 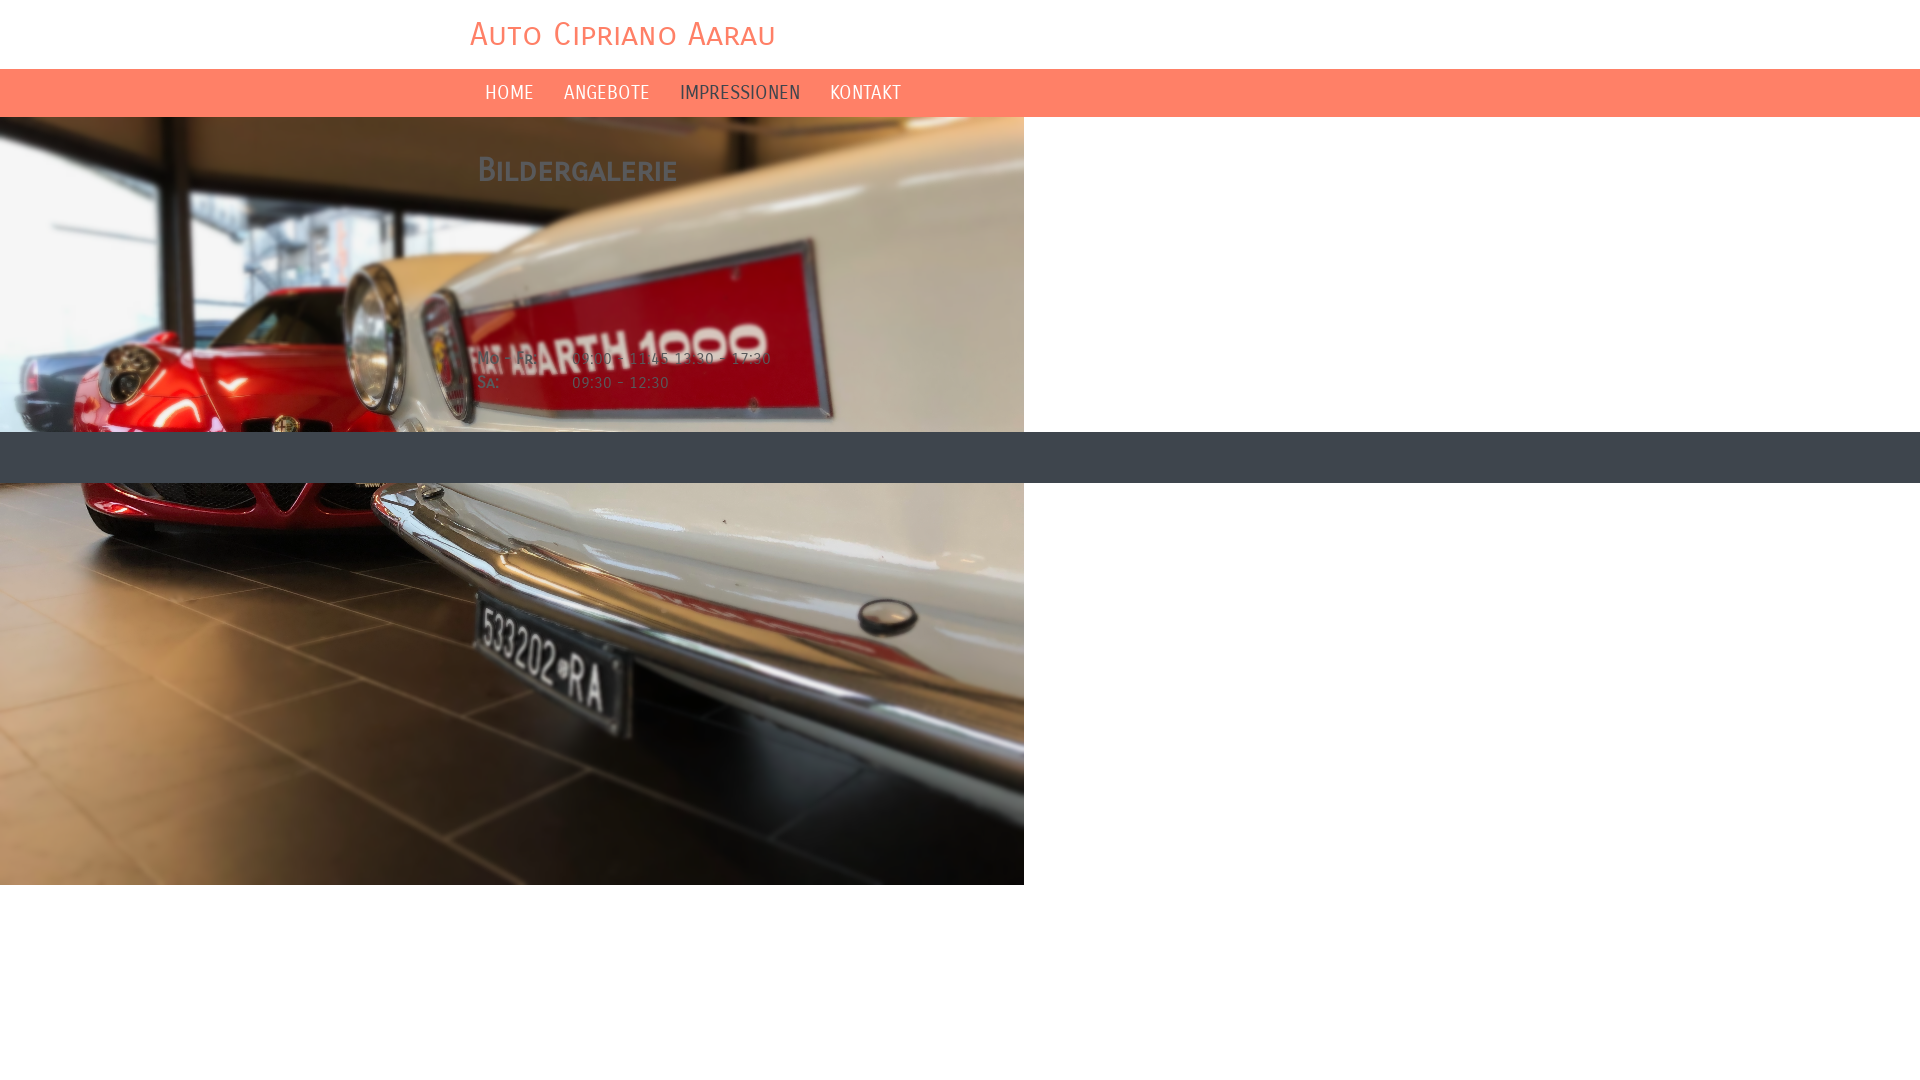 What do you see at coordinates (607, 93) in the screenshot?
I see `ANGEBOTE` at bounding box center [607, 93].